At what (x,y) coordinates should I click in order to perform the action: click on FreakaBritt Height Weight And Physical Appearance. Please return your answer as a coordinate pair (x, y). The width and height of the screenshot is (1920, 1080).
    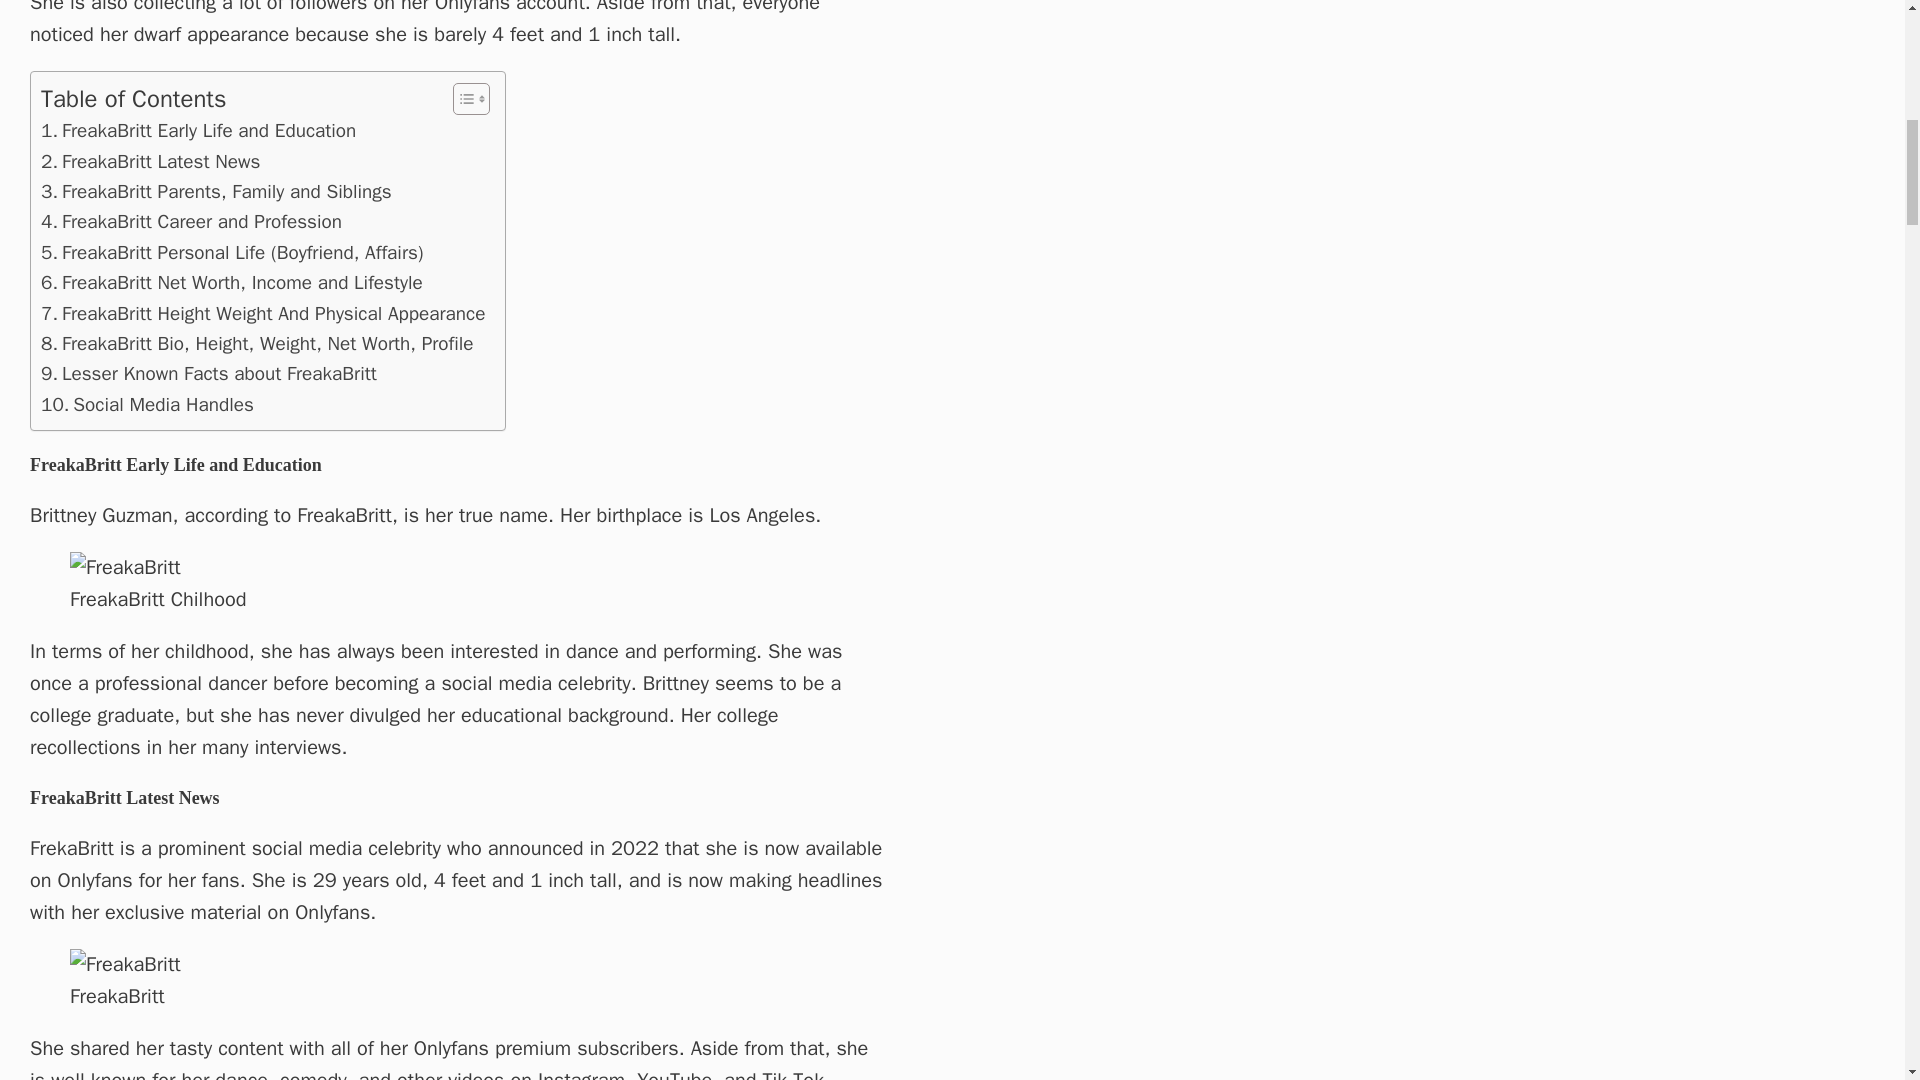
    Looking at the image, I should click on (262, 314).